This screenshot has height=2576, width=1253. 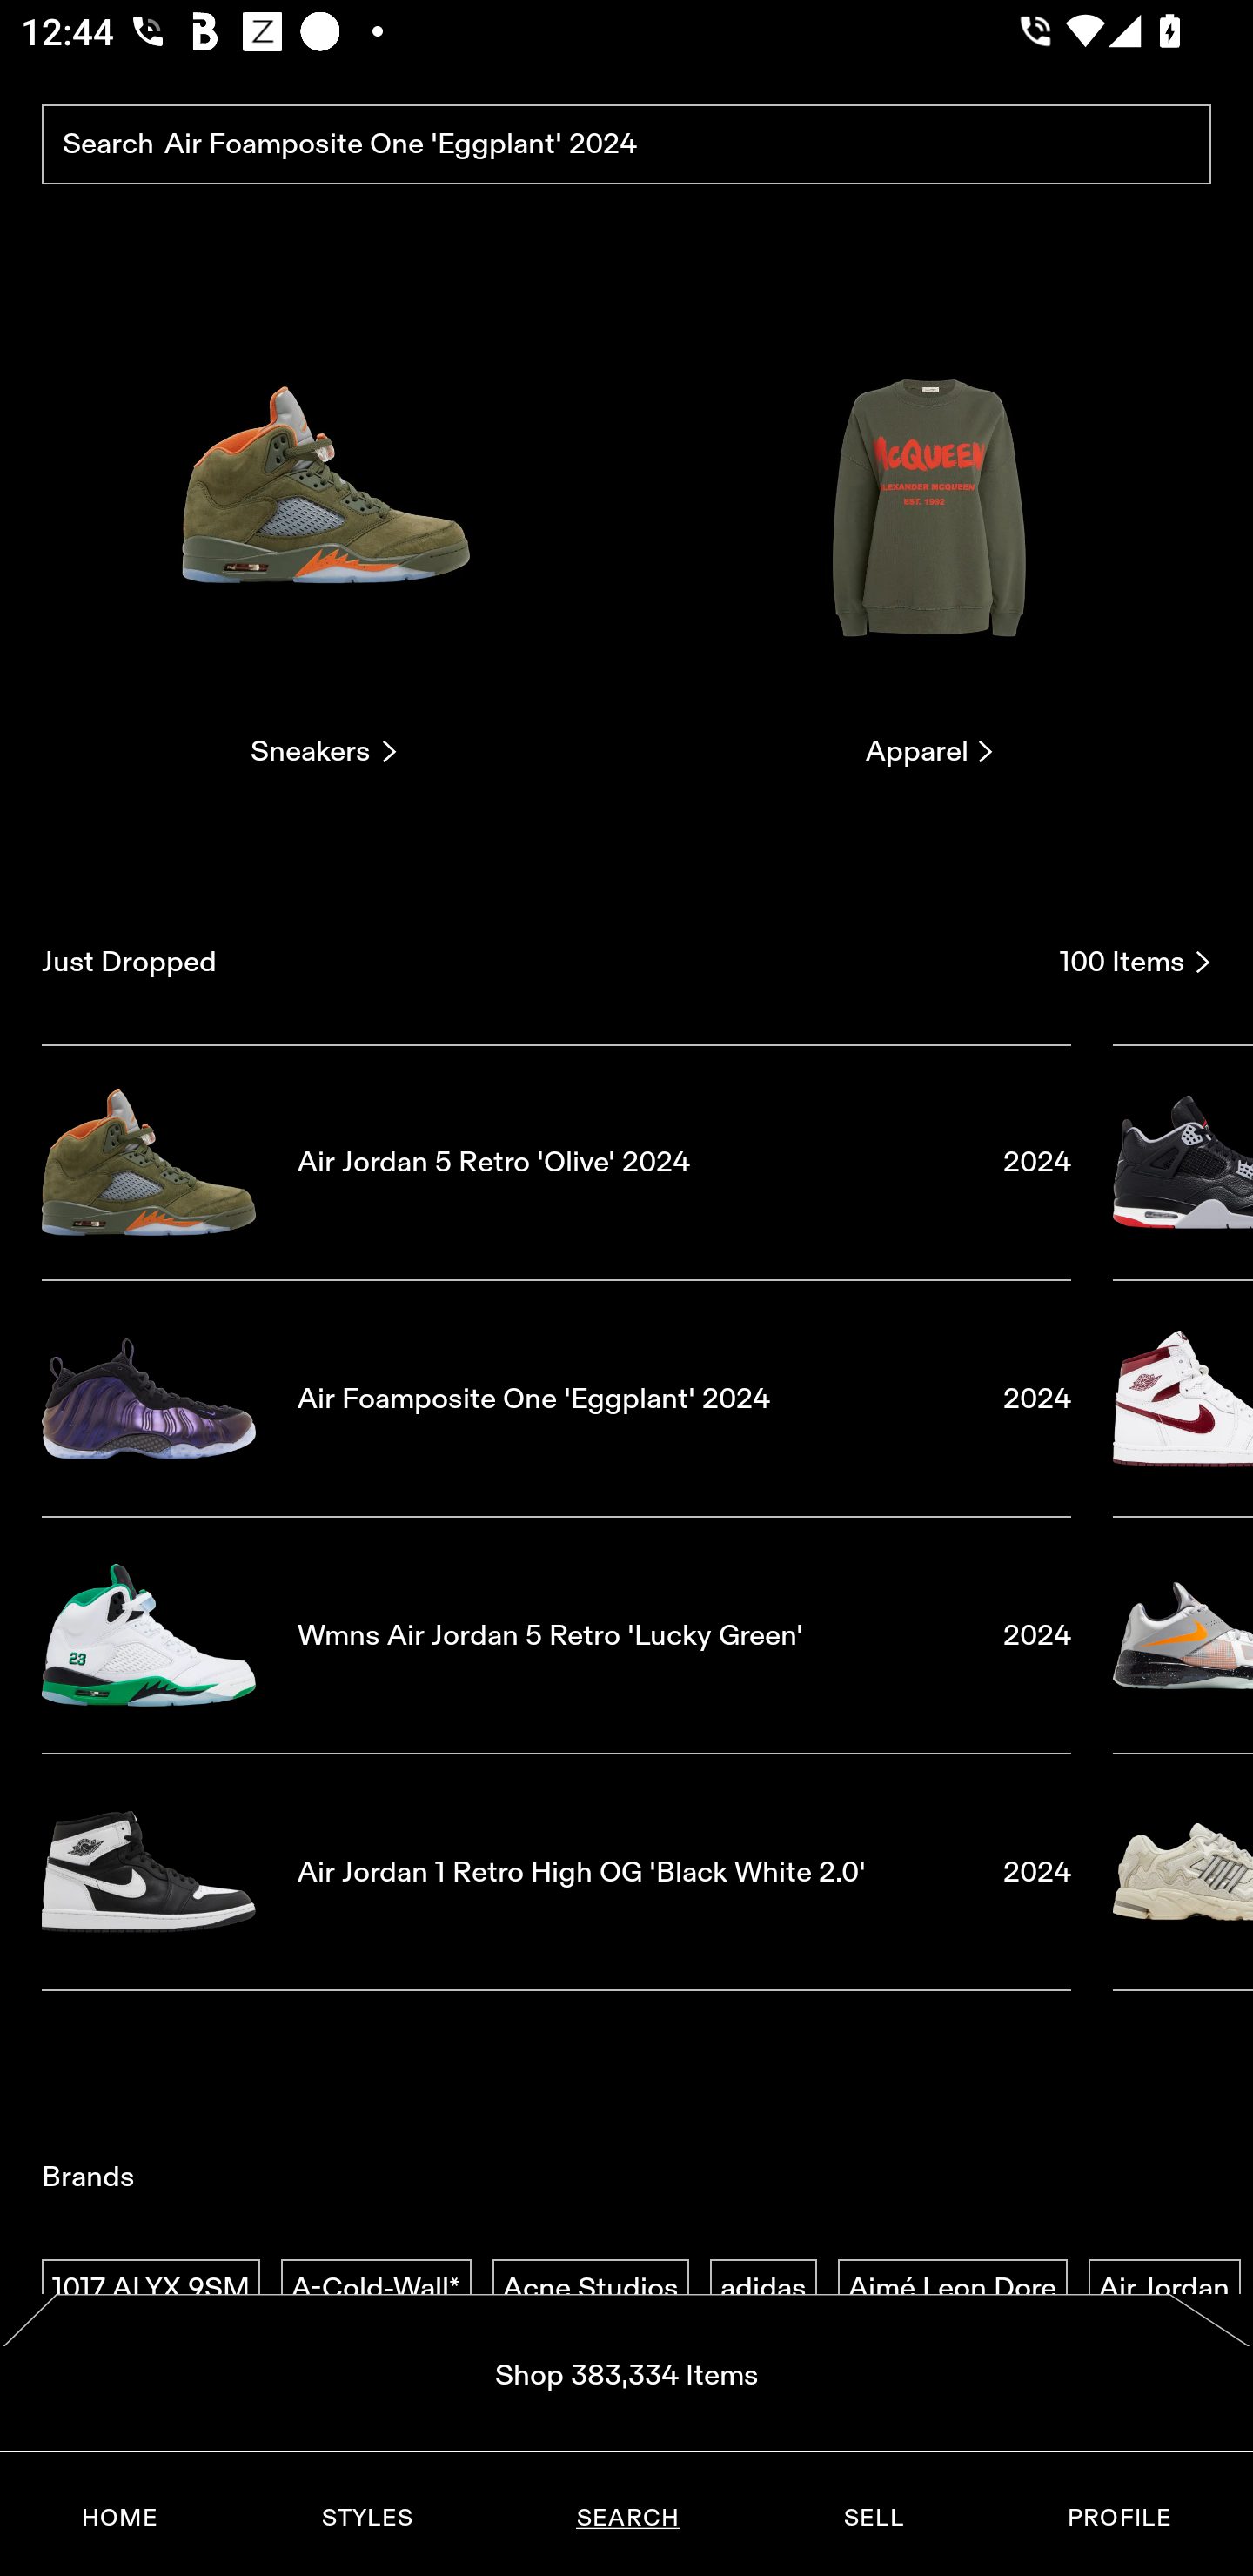 What do you see at coordinates (626, 145) in the screenshot?
I see `Search` at bounding box center [626, 145].